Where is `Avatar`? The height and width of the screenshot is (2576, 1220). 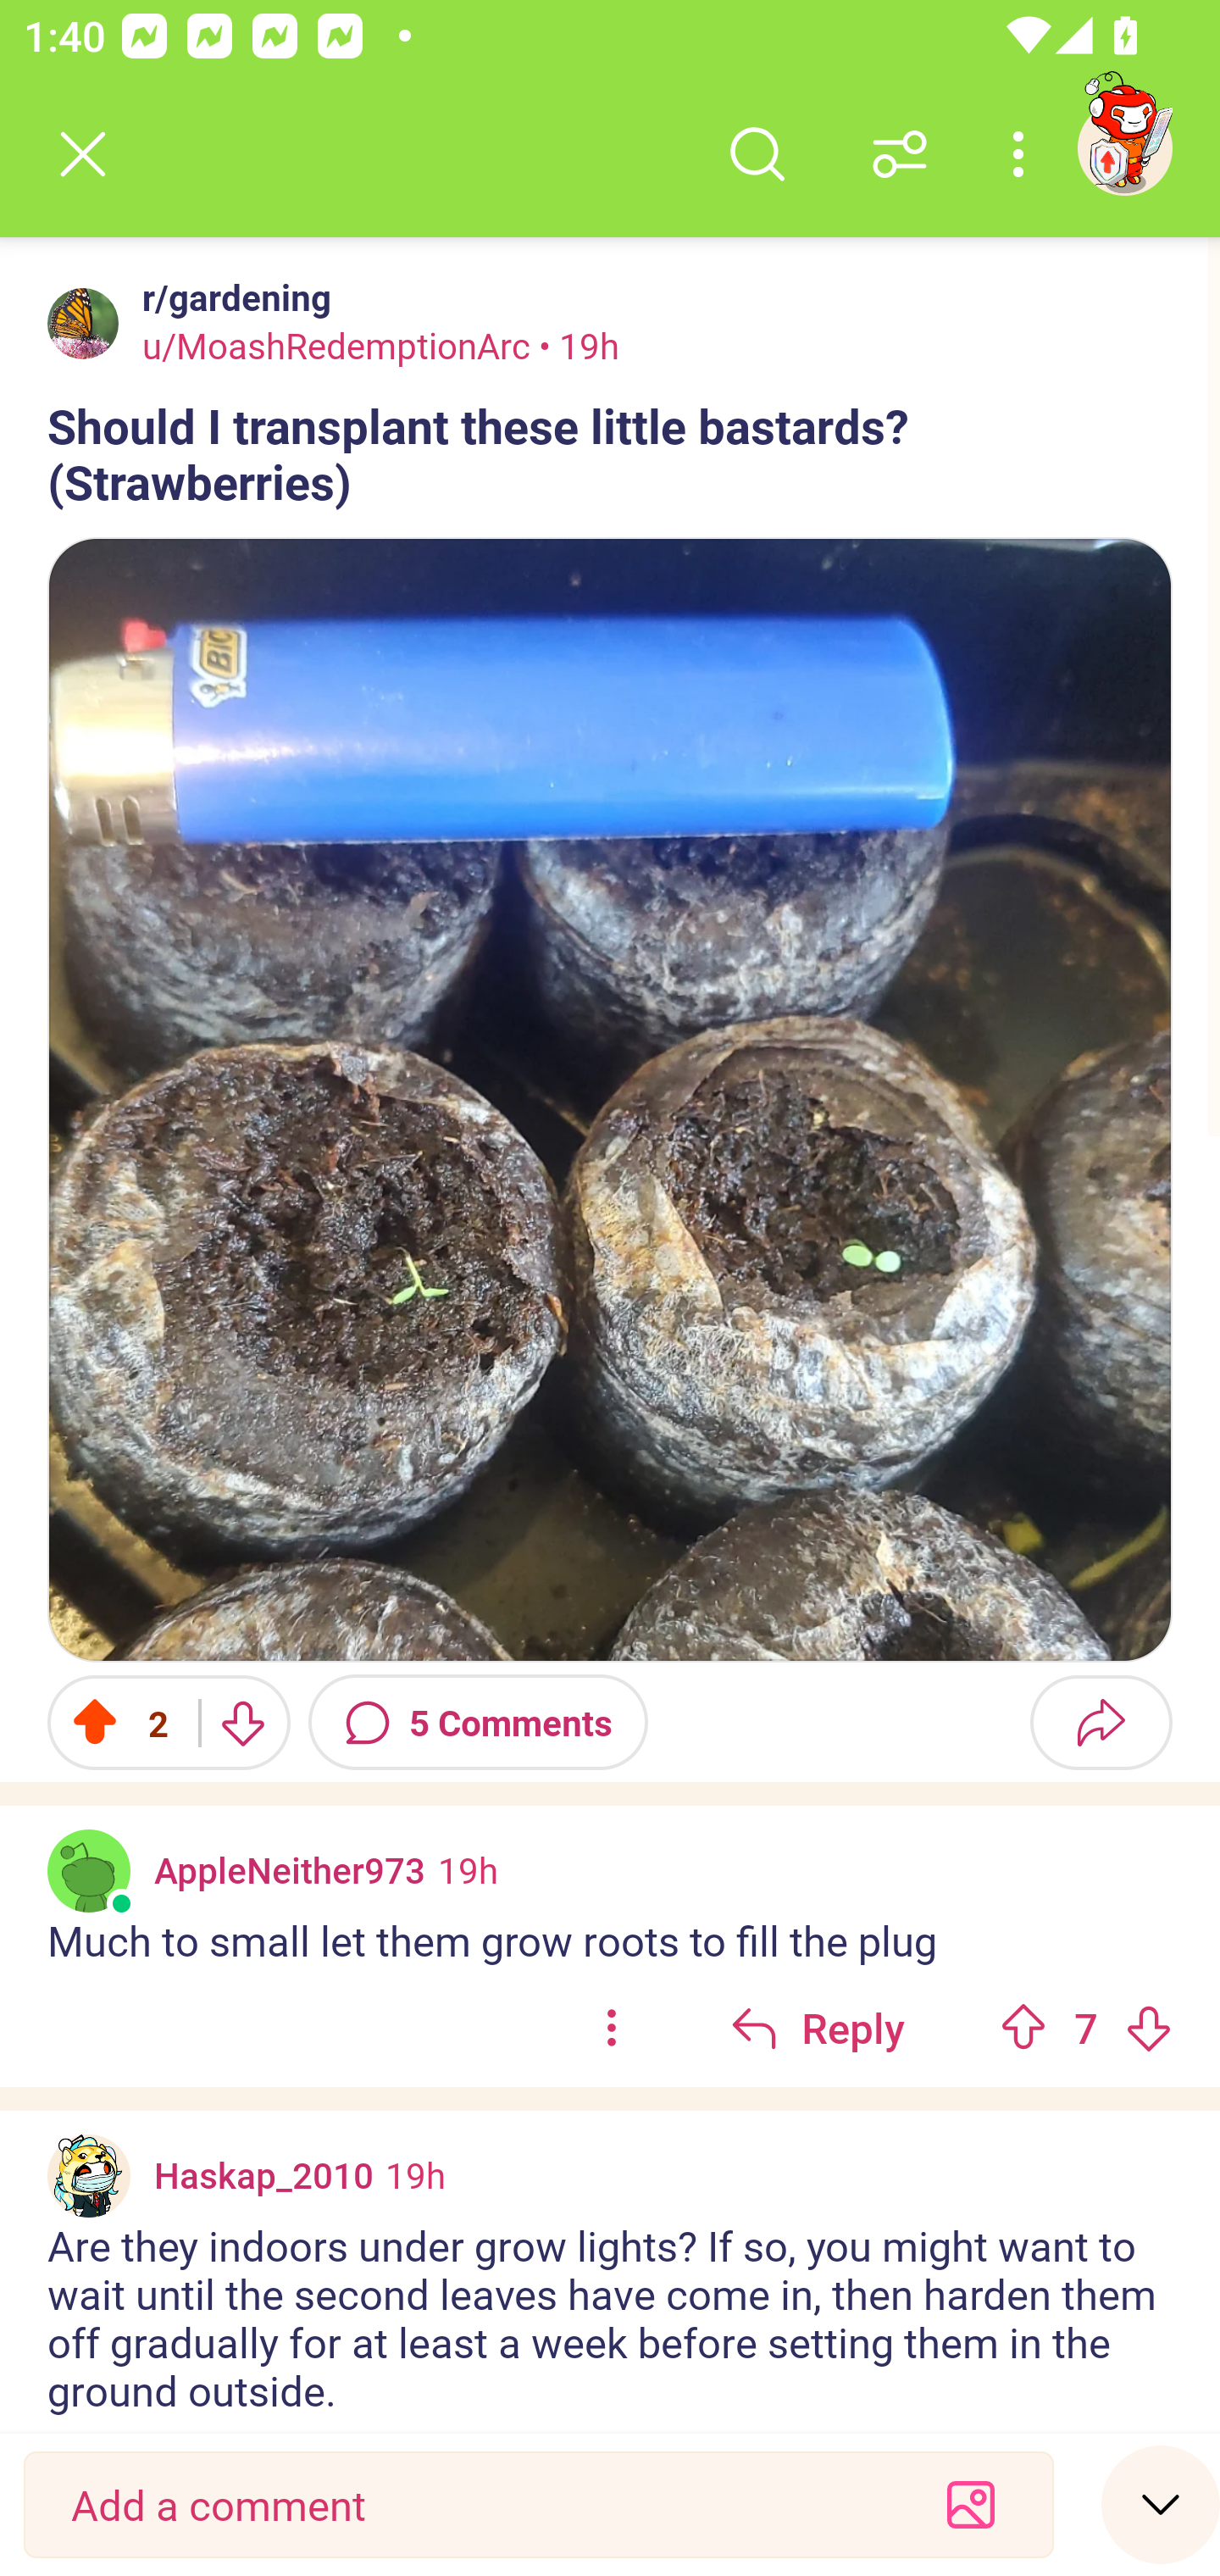
Avatar is located at coordinates (89, 1869).